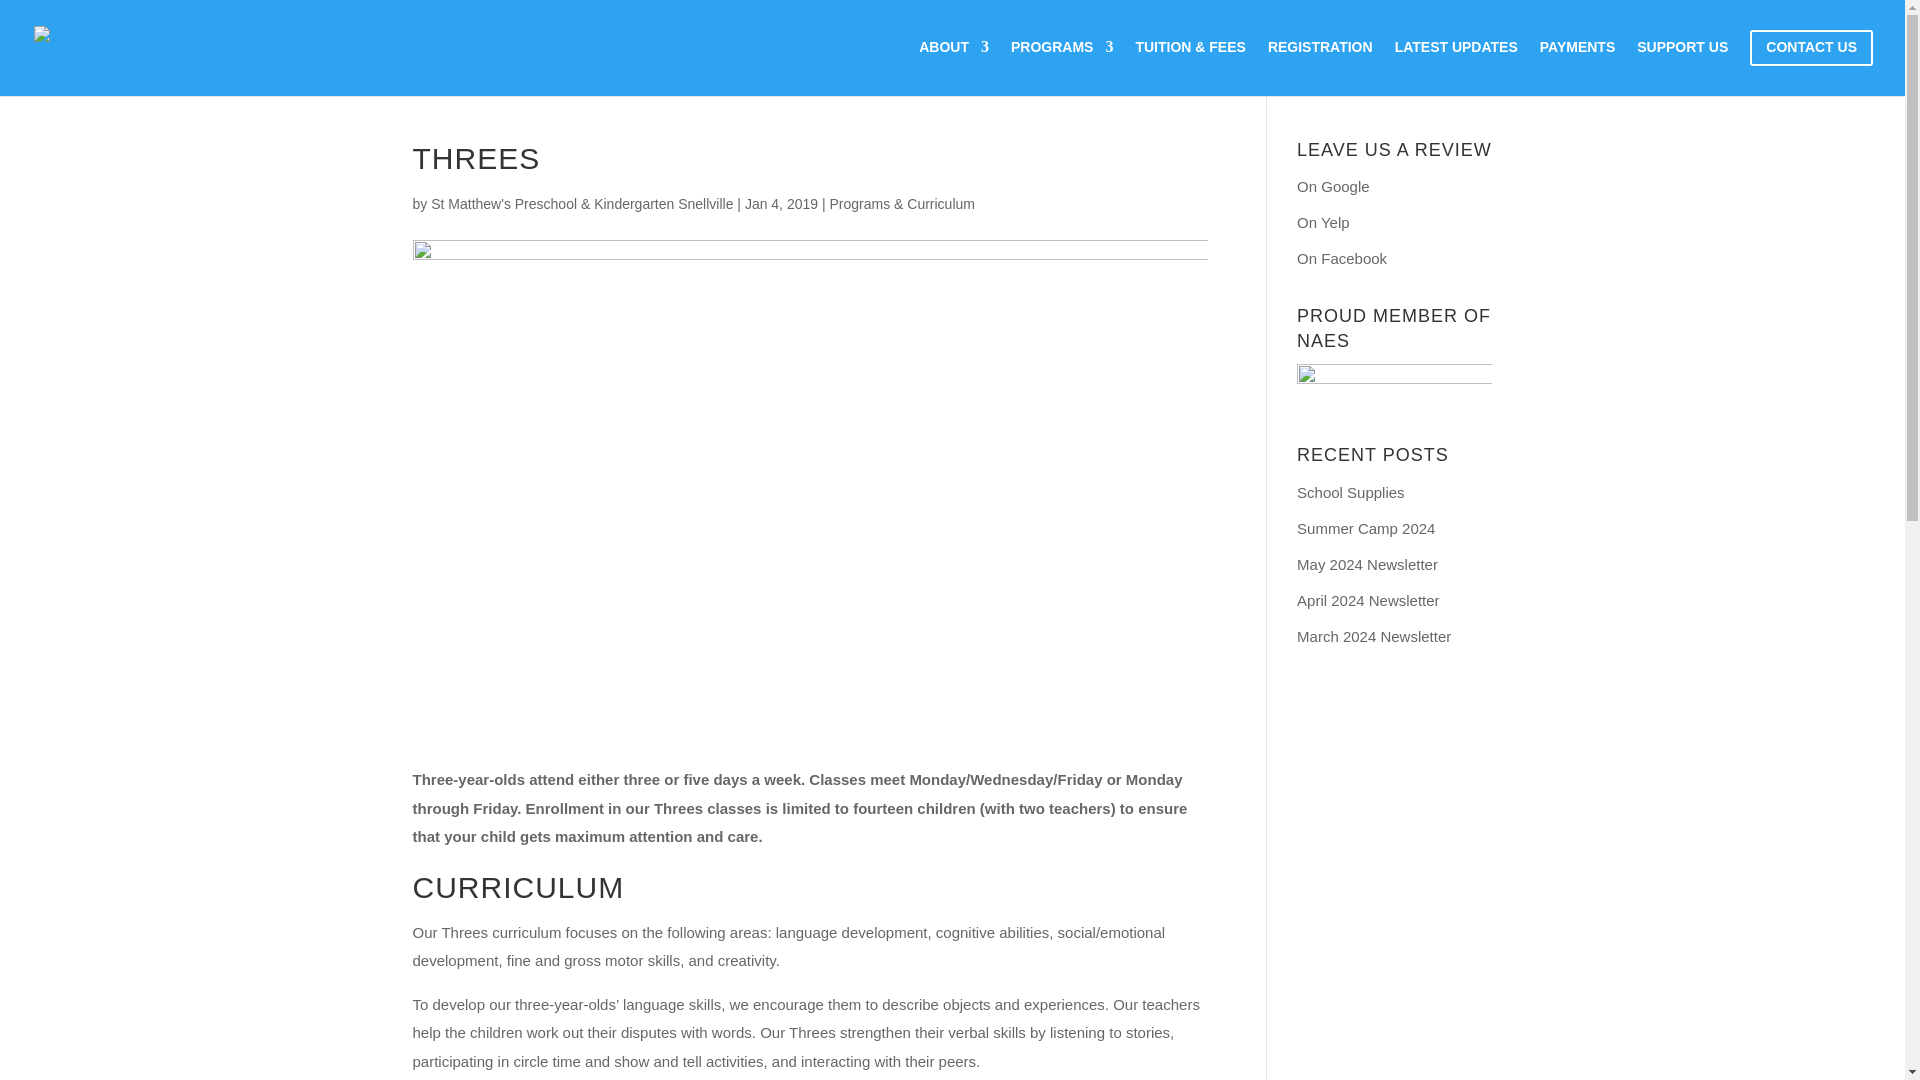 The width and height of the screenshot is (1920, 1080). What do you see at coordinates (1351, 492) in the screenshot?
I see `School Supplies` at bounding box center [1351, 492].